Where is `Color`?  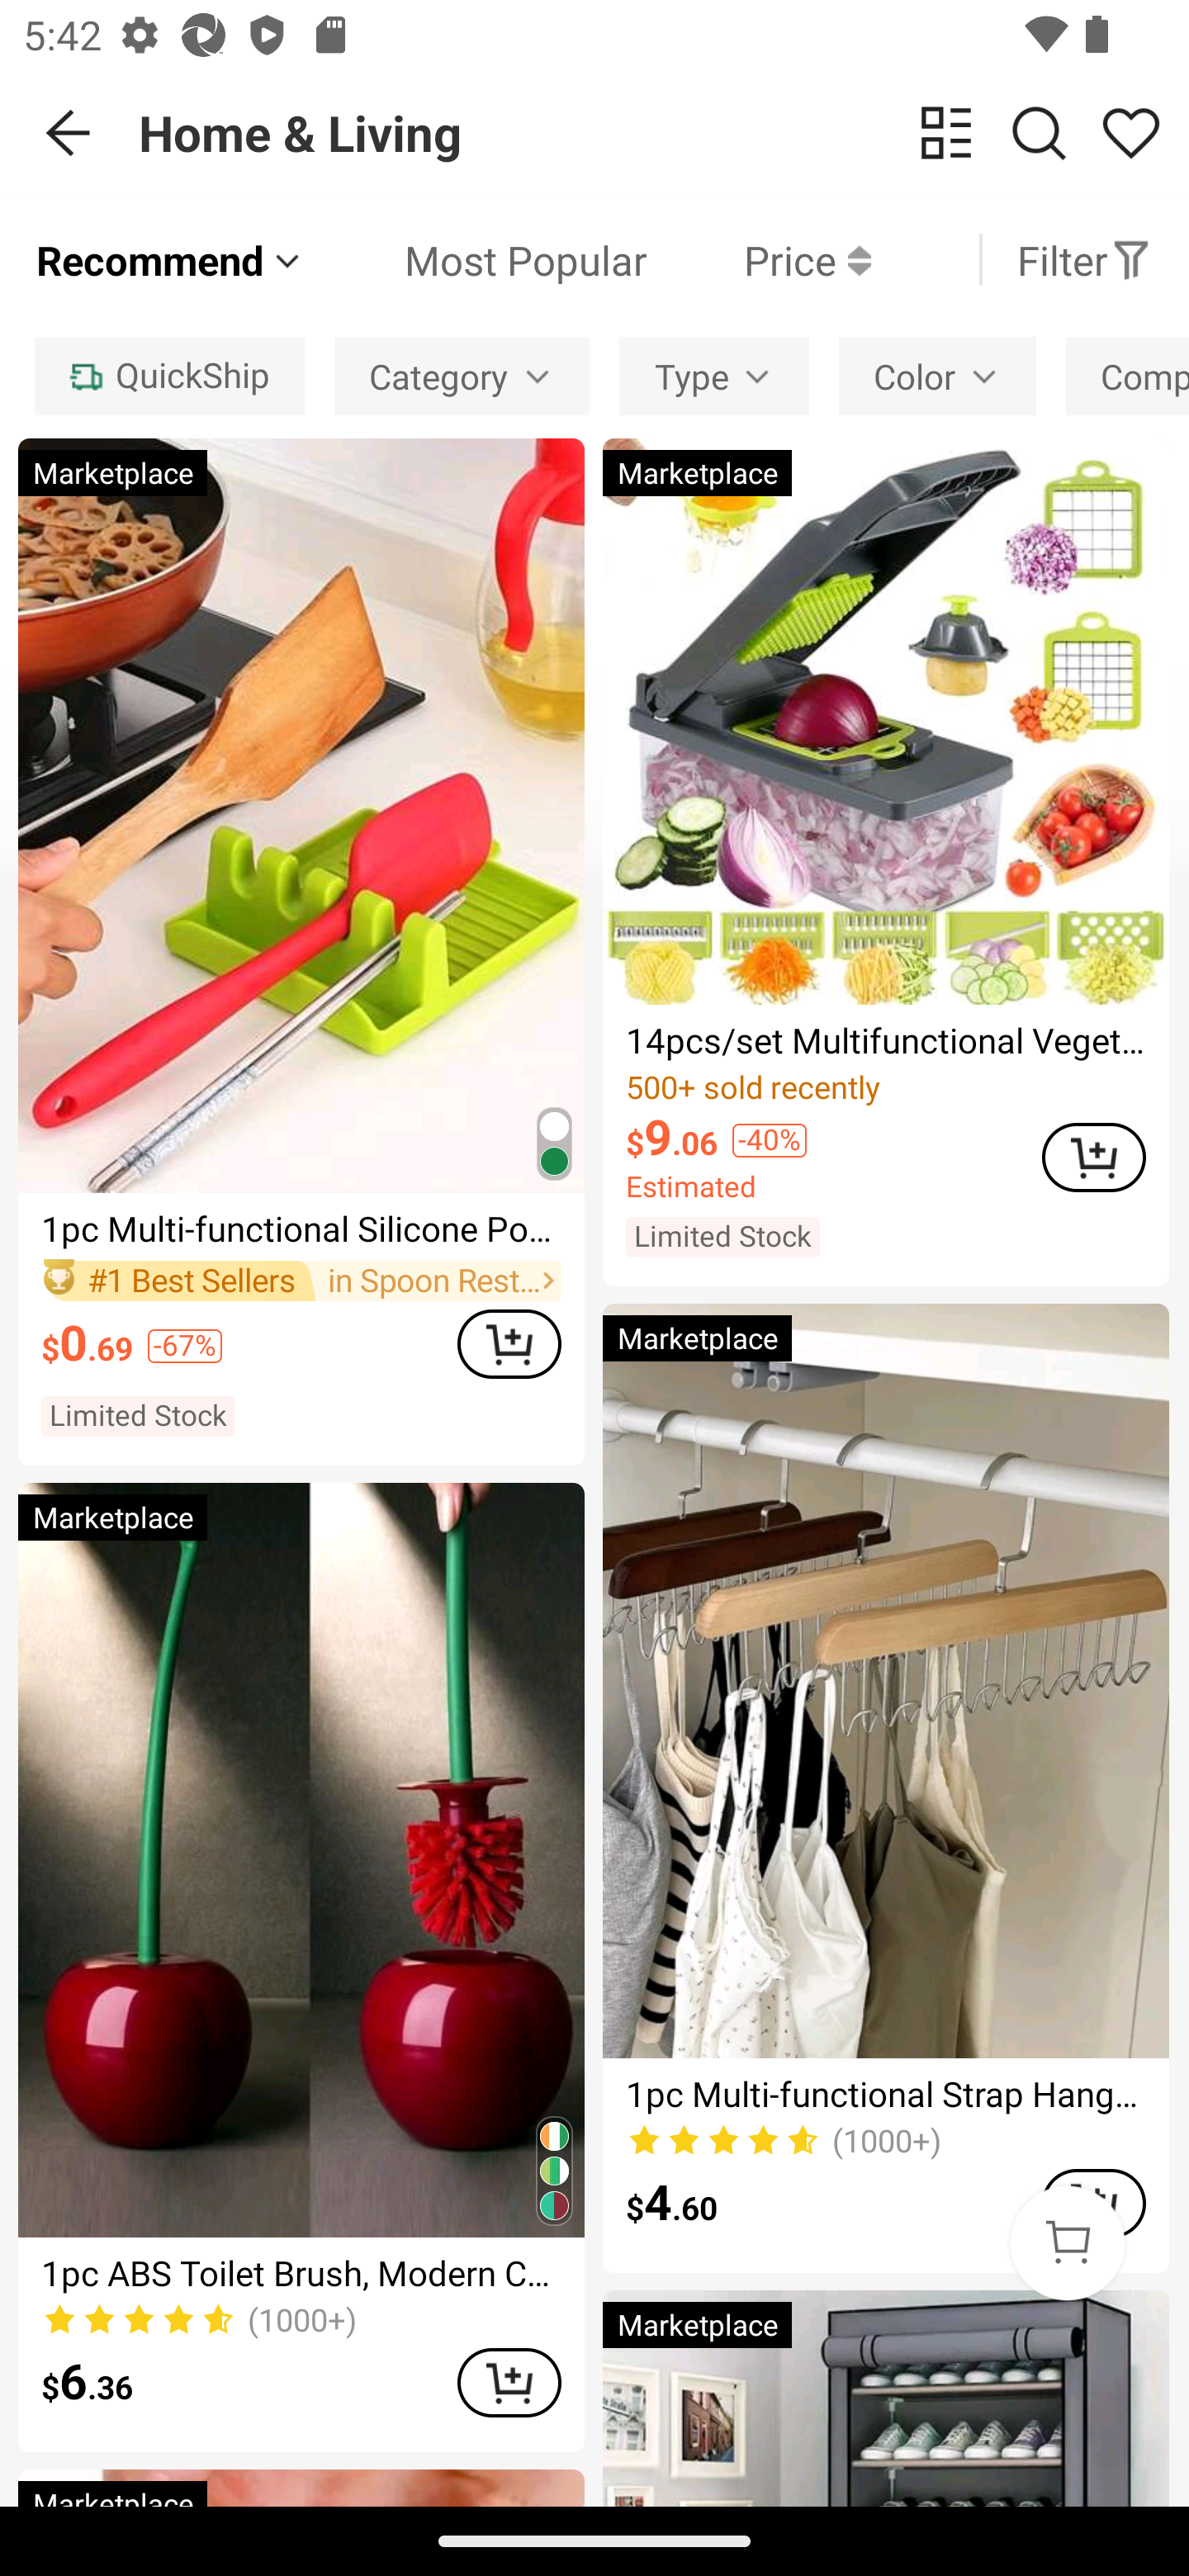
Color is located at coordinates (938, 376).